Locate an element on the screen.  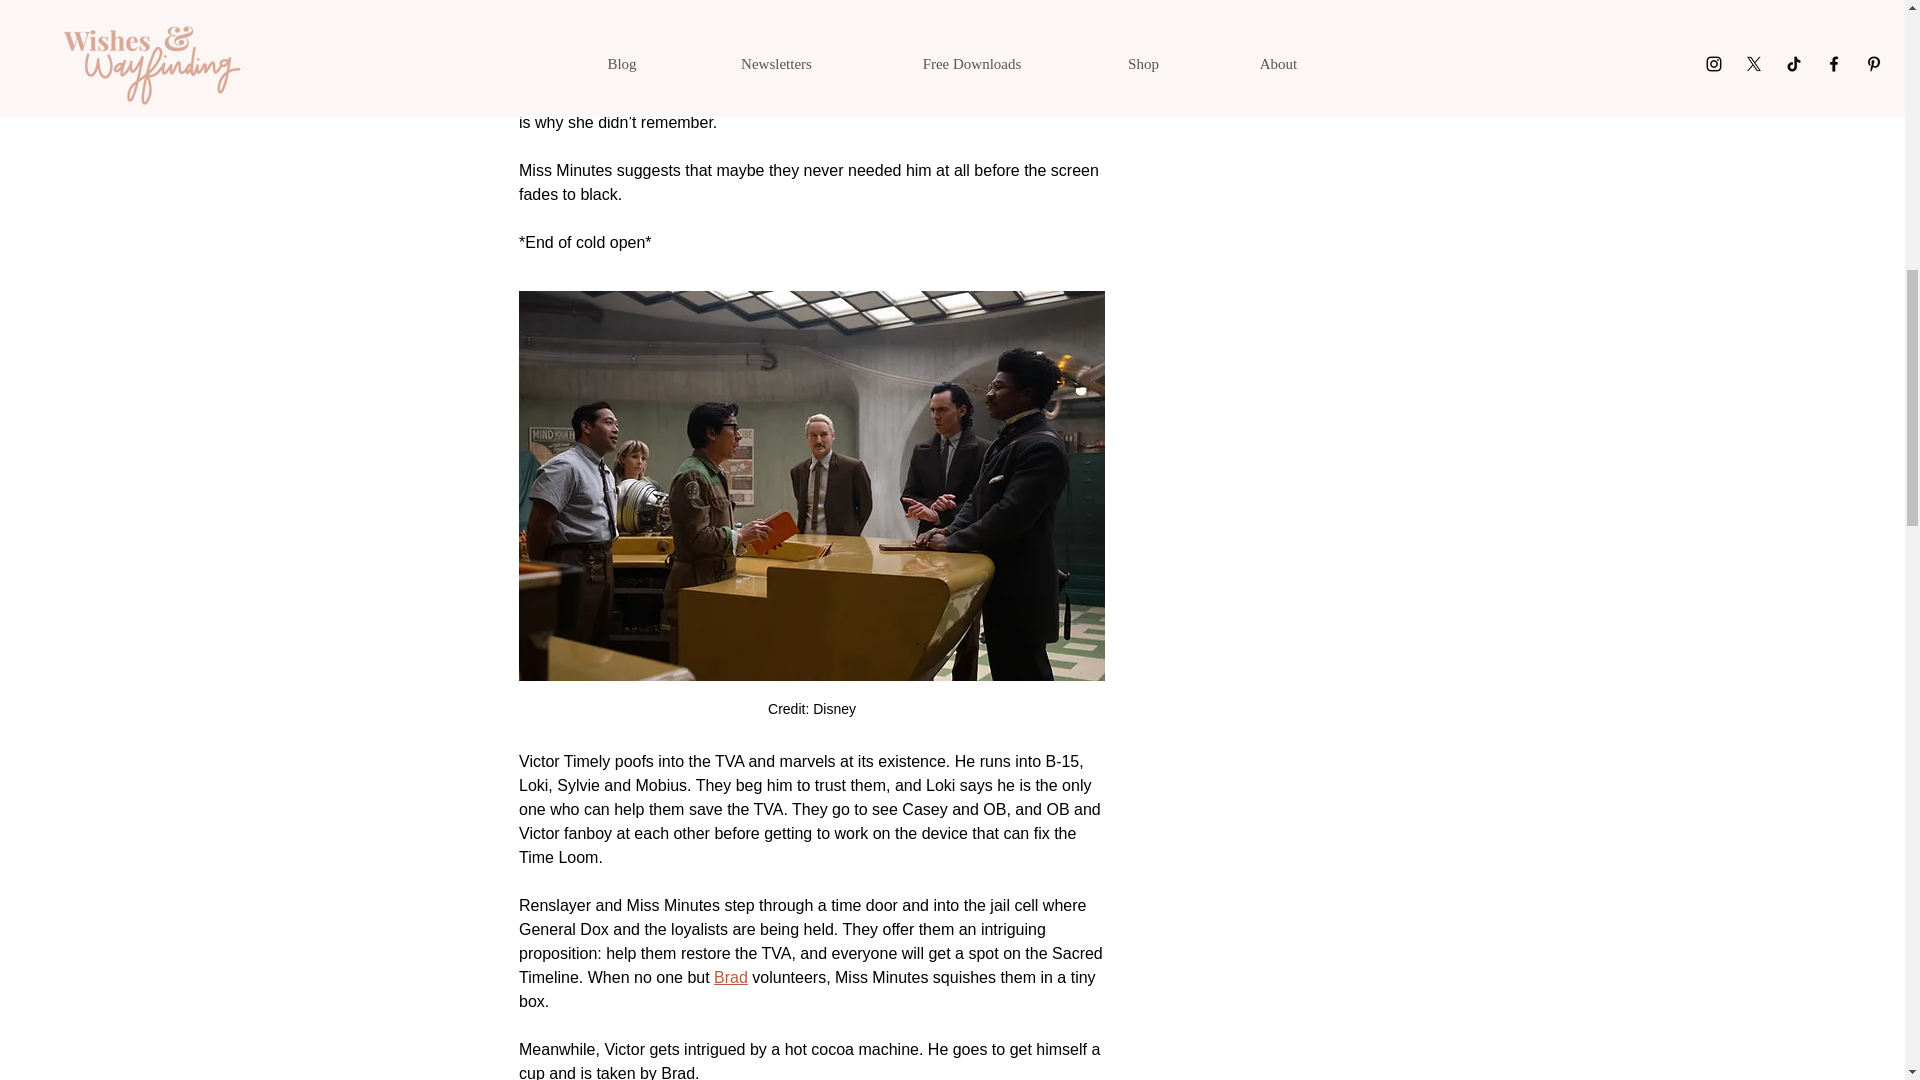
time slipping is located at coordinates (1027, 26).